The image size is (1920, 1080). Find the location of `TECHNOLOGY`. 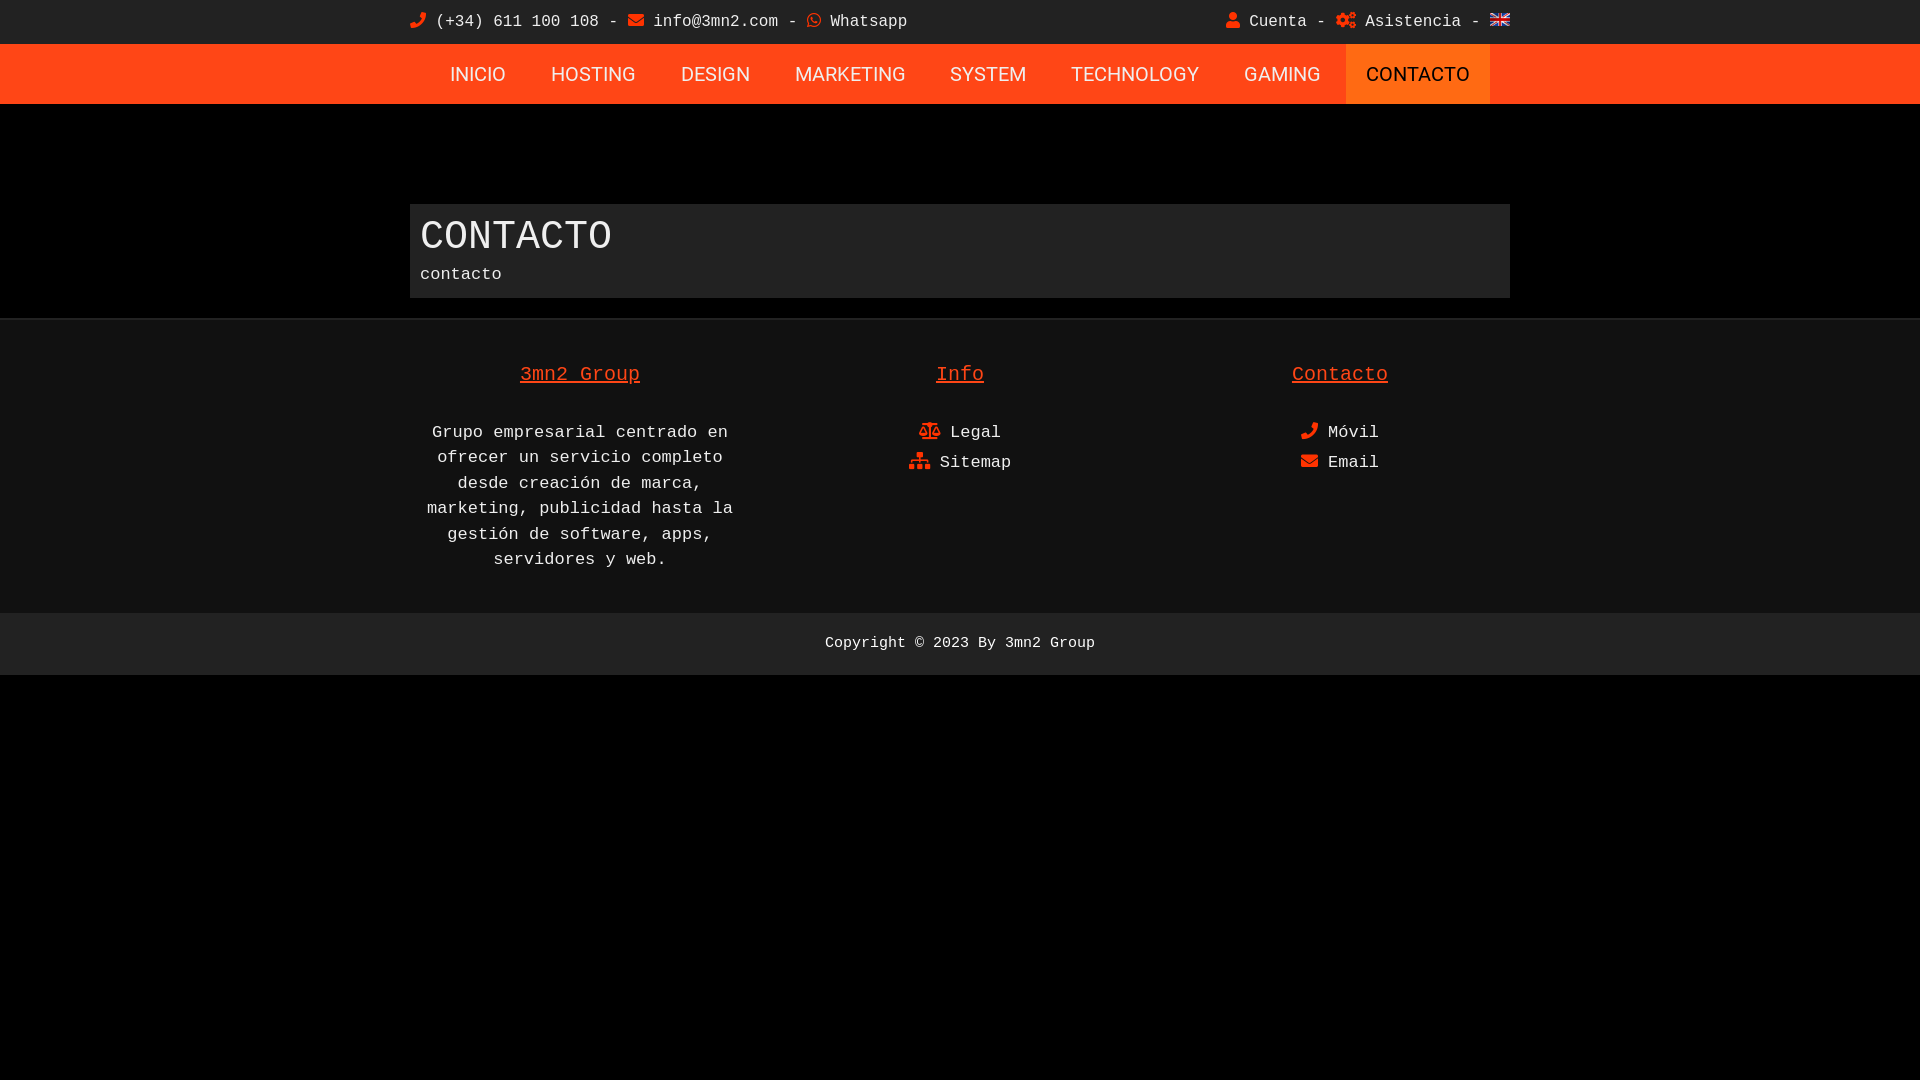

TECHNOLOGY is located at coordinates (1135, 74).